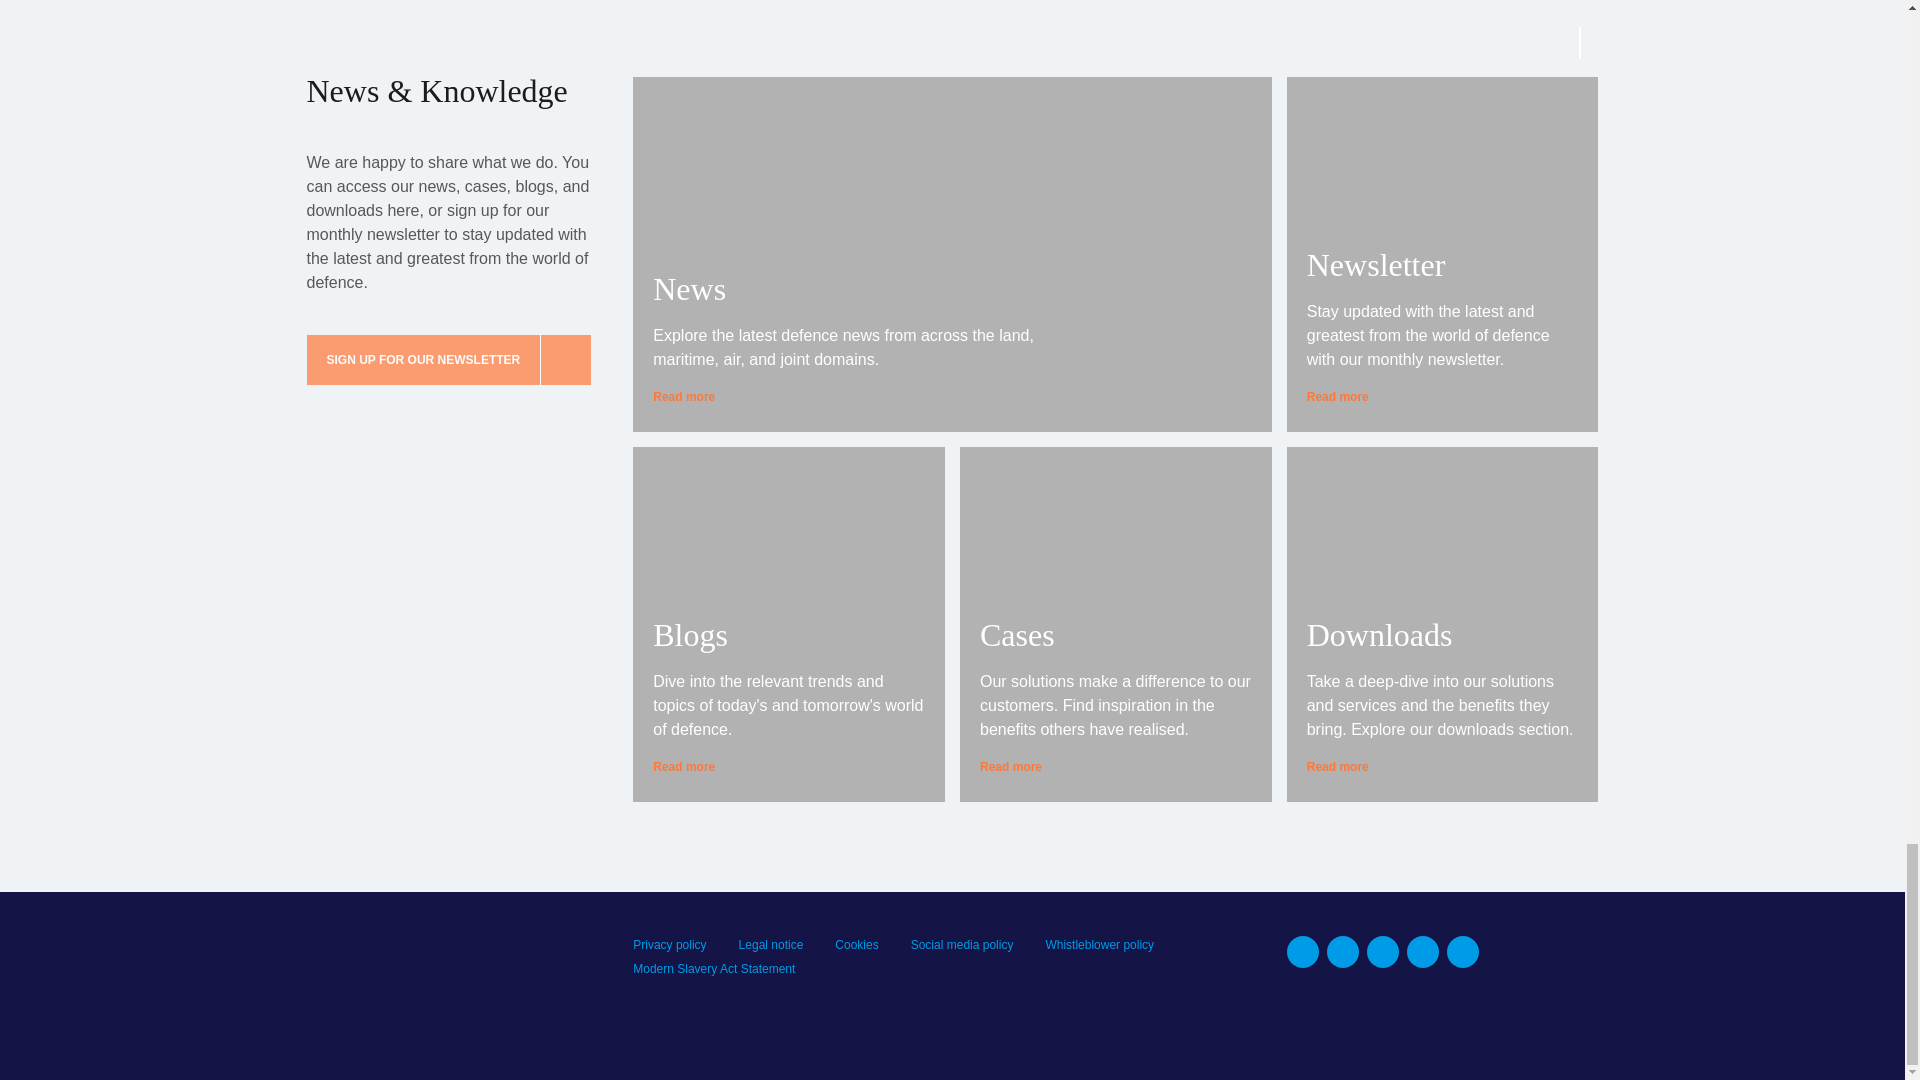 The width and height of the screenshot is (1920, 1080). Describe the element at coordinates (454, 359) in the screenshot. I see `SIGN UP FOR OUR NEWSLETTER` at that location.